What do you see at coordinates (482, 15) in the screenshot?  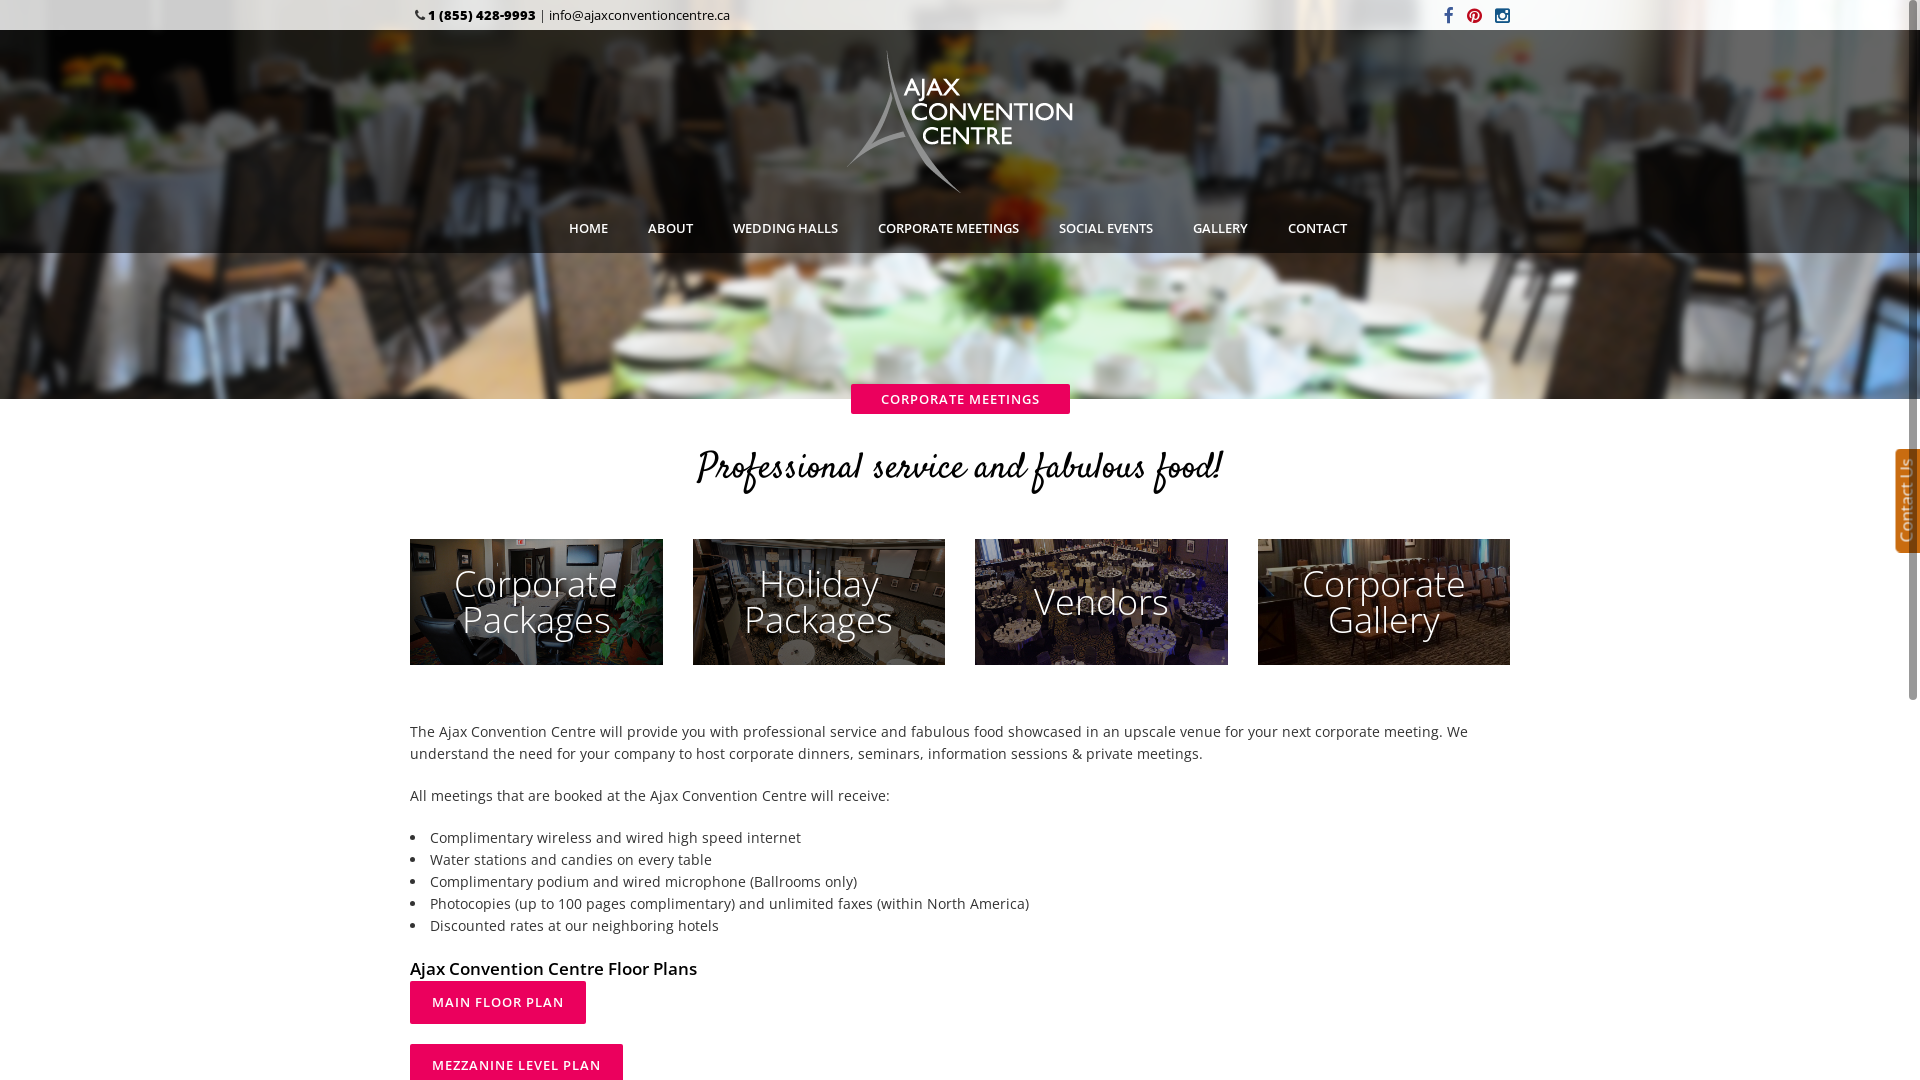 I see `1 (855) 428-9993` at bounding box center [482, 15].